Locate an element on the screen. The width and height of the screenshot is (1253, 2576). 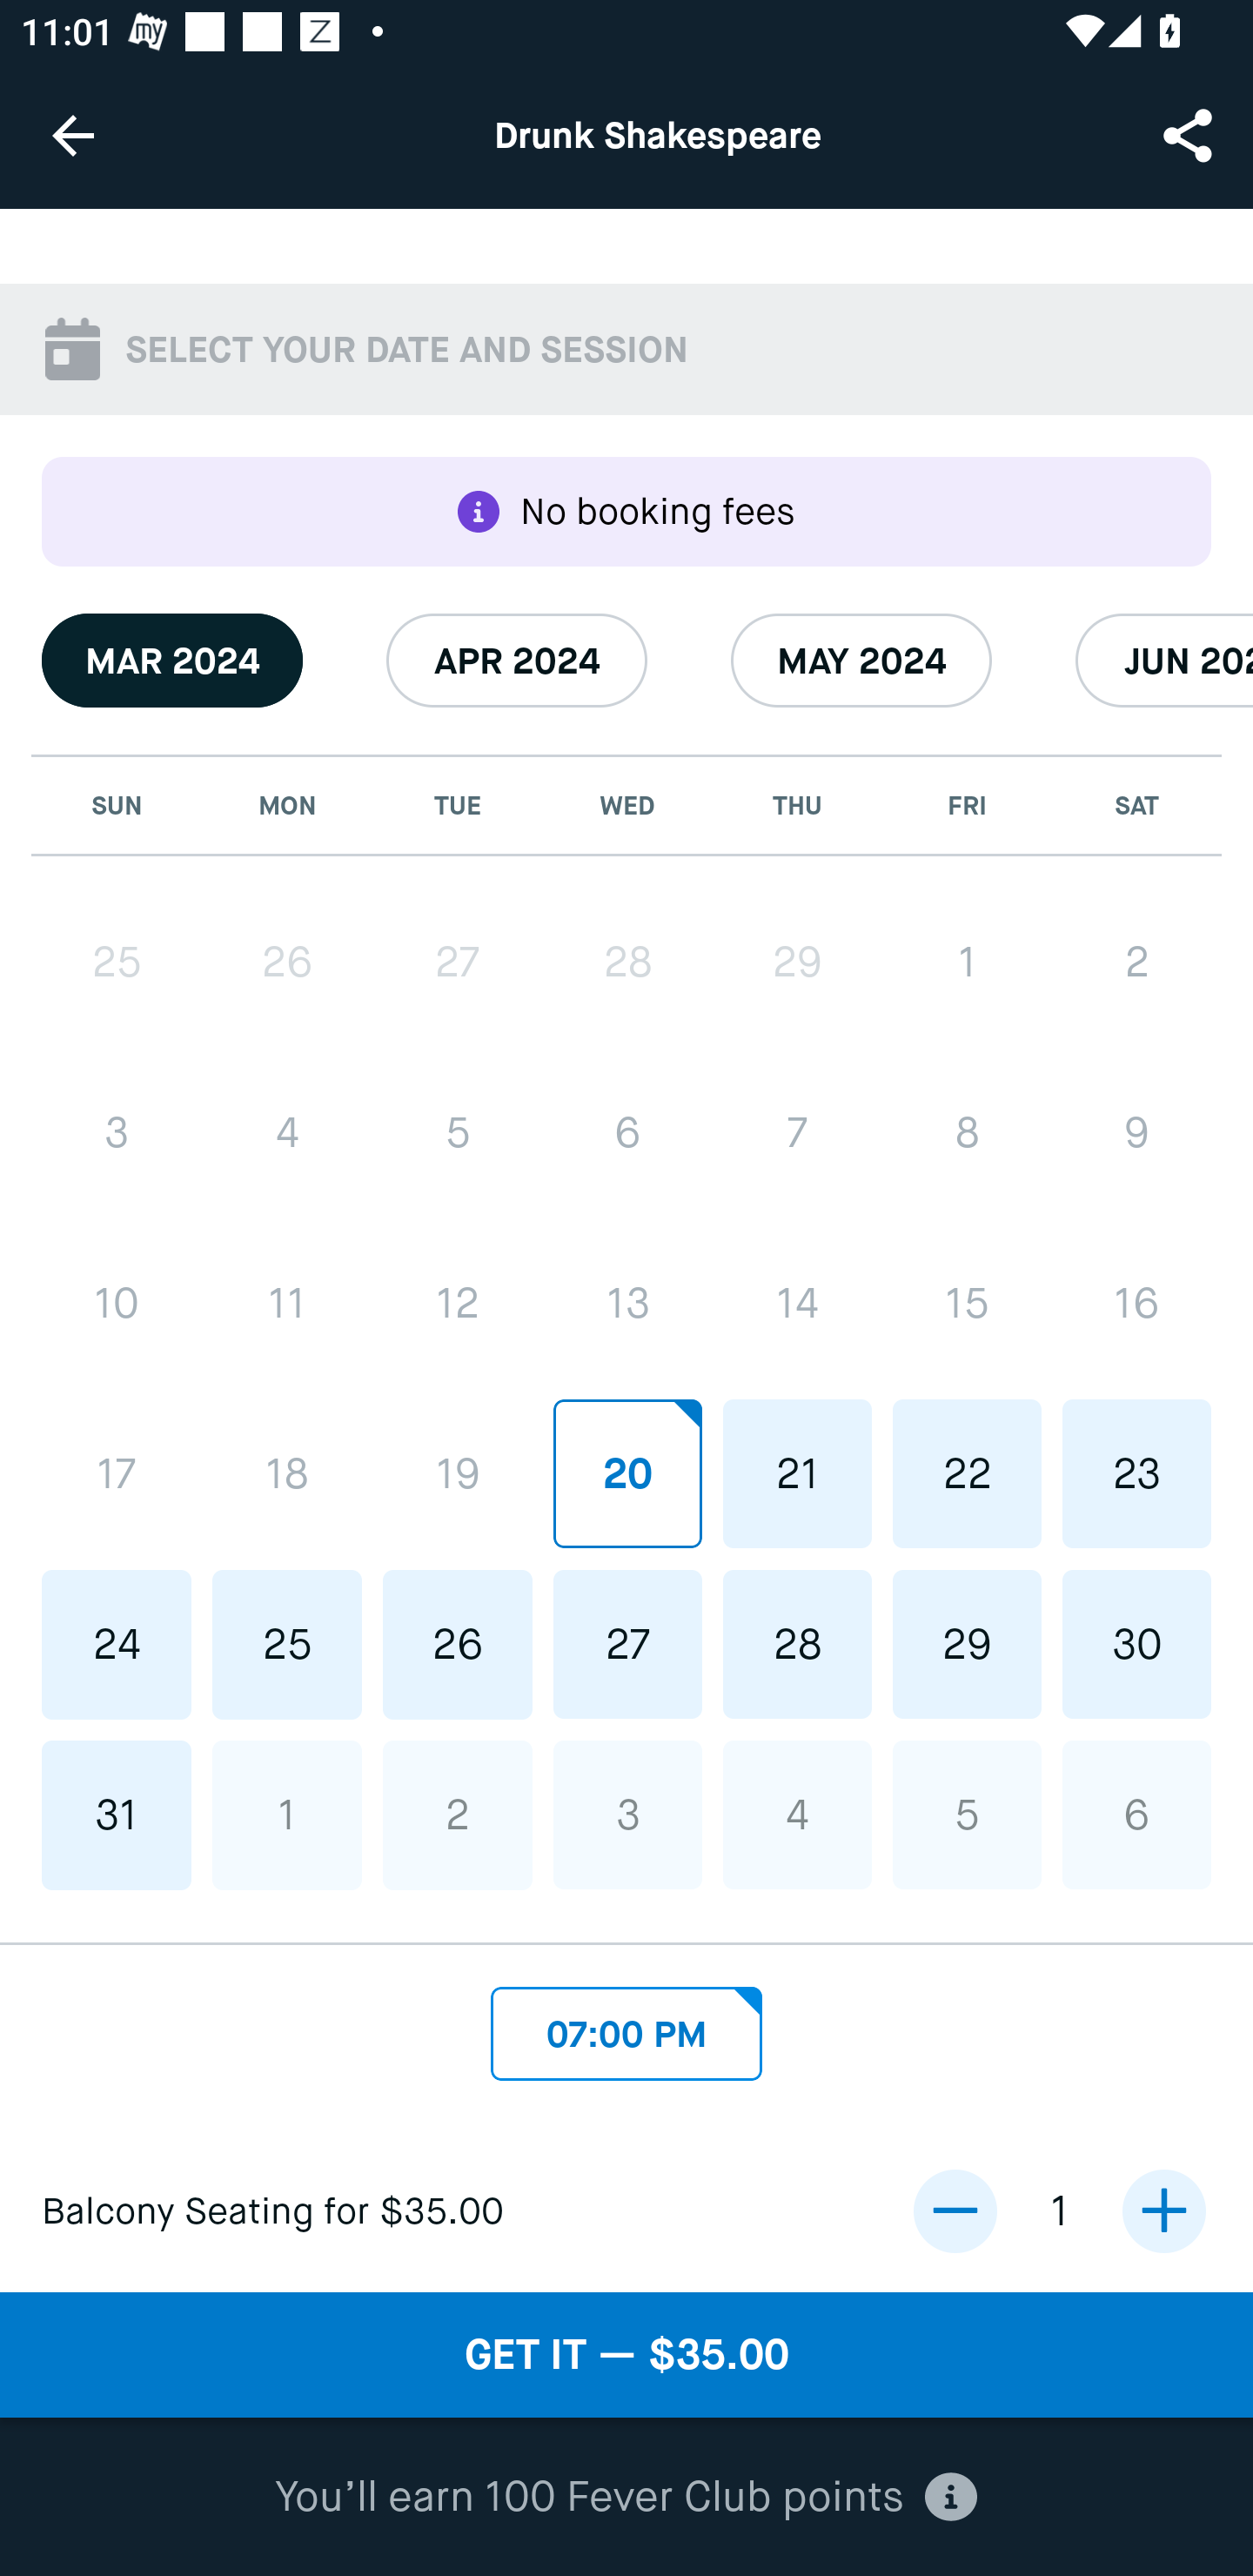
8 is located at coordinates (966, 1133).